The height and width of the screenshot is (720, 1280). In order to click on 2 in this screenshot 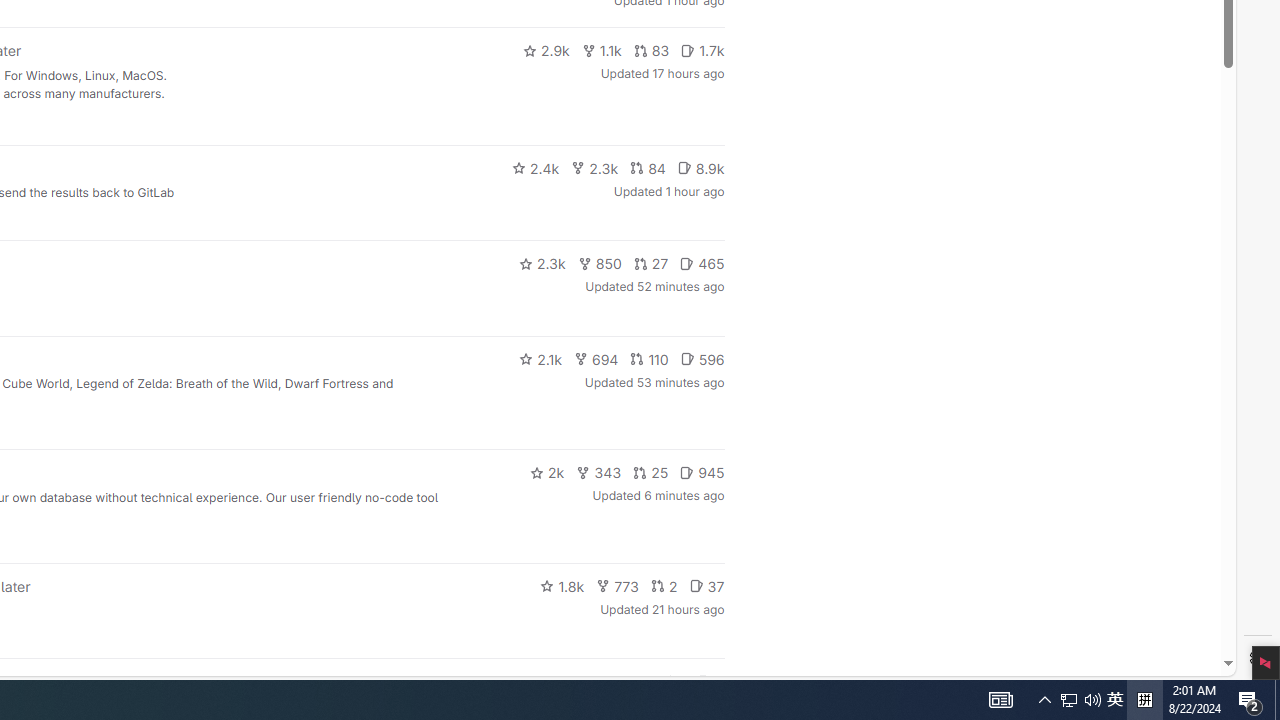, I will do `click(664, 586)`.